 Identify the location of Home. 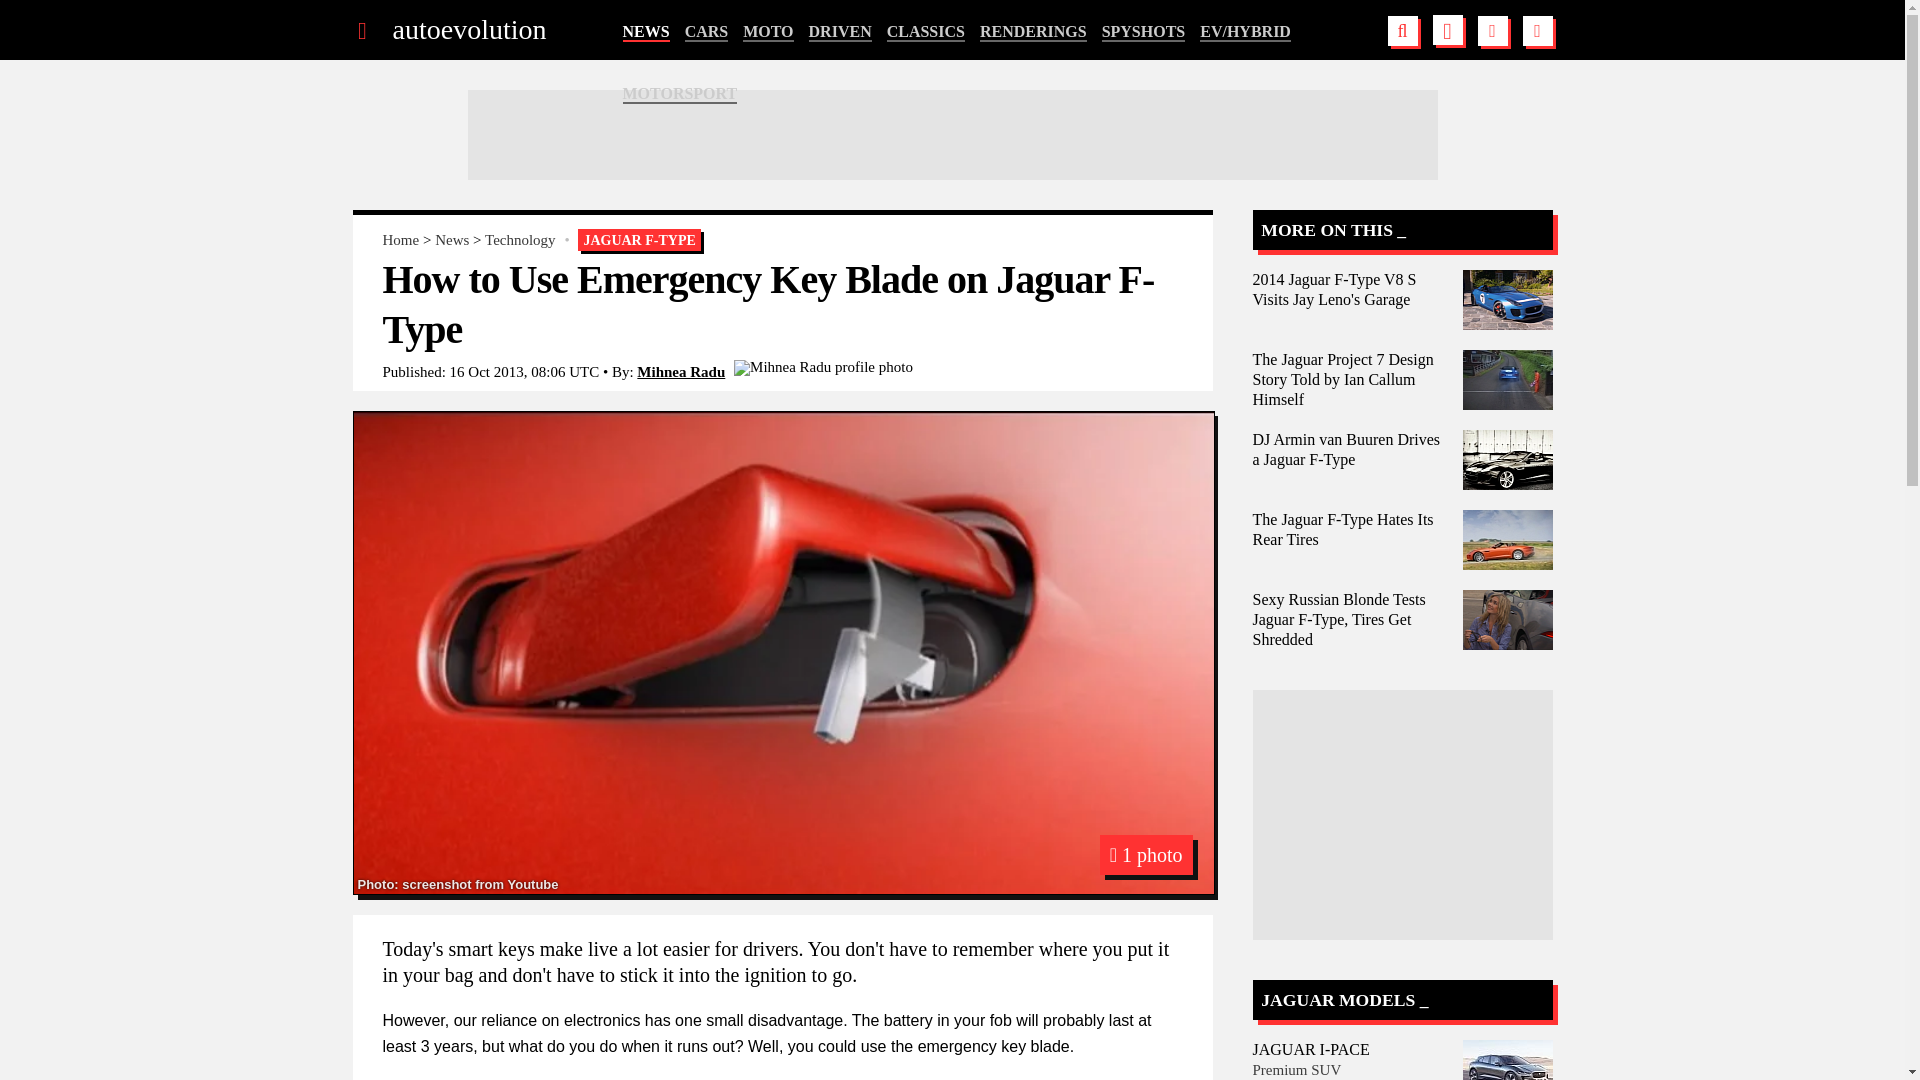
(400, 240).